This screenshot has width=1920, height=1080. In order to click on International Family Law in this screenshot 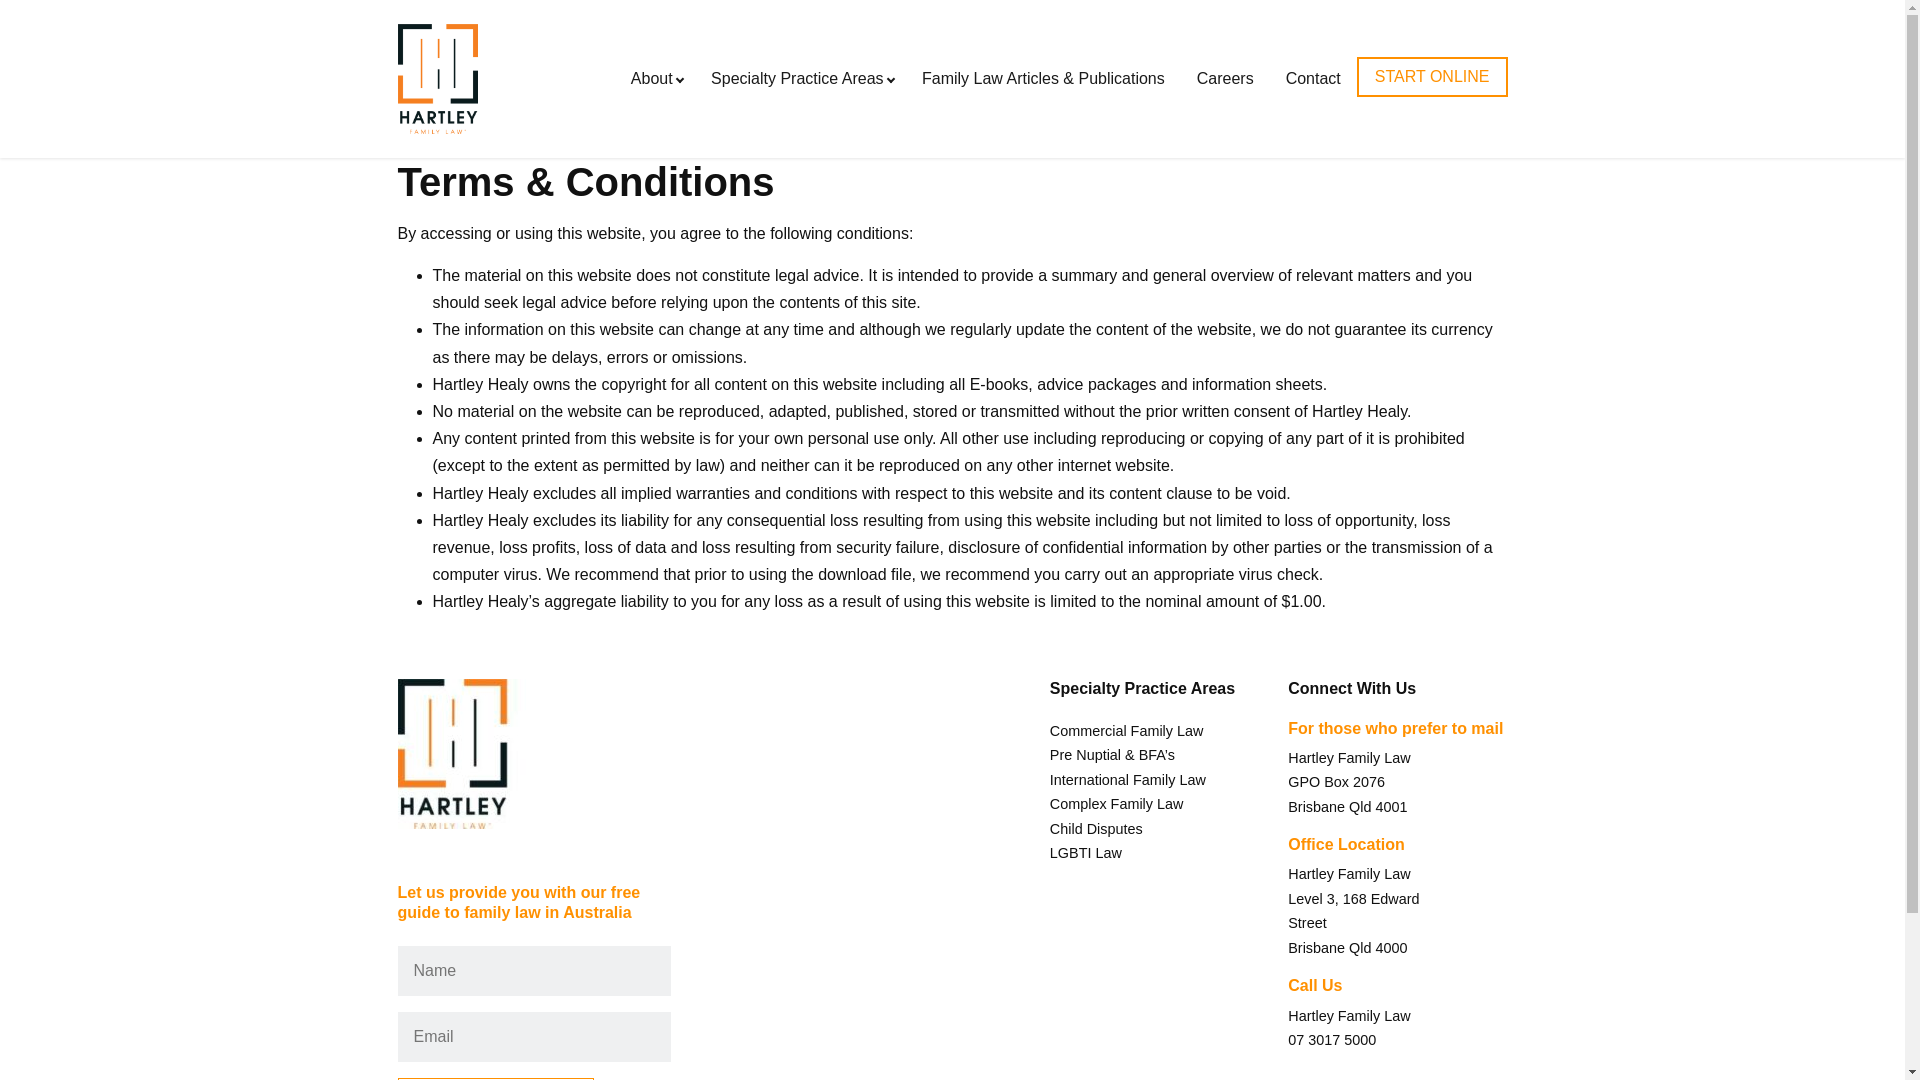, I will do `click(1128, 780)`.